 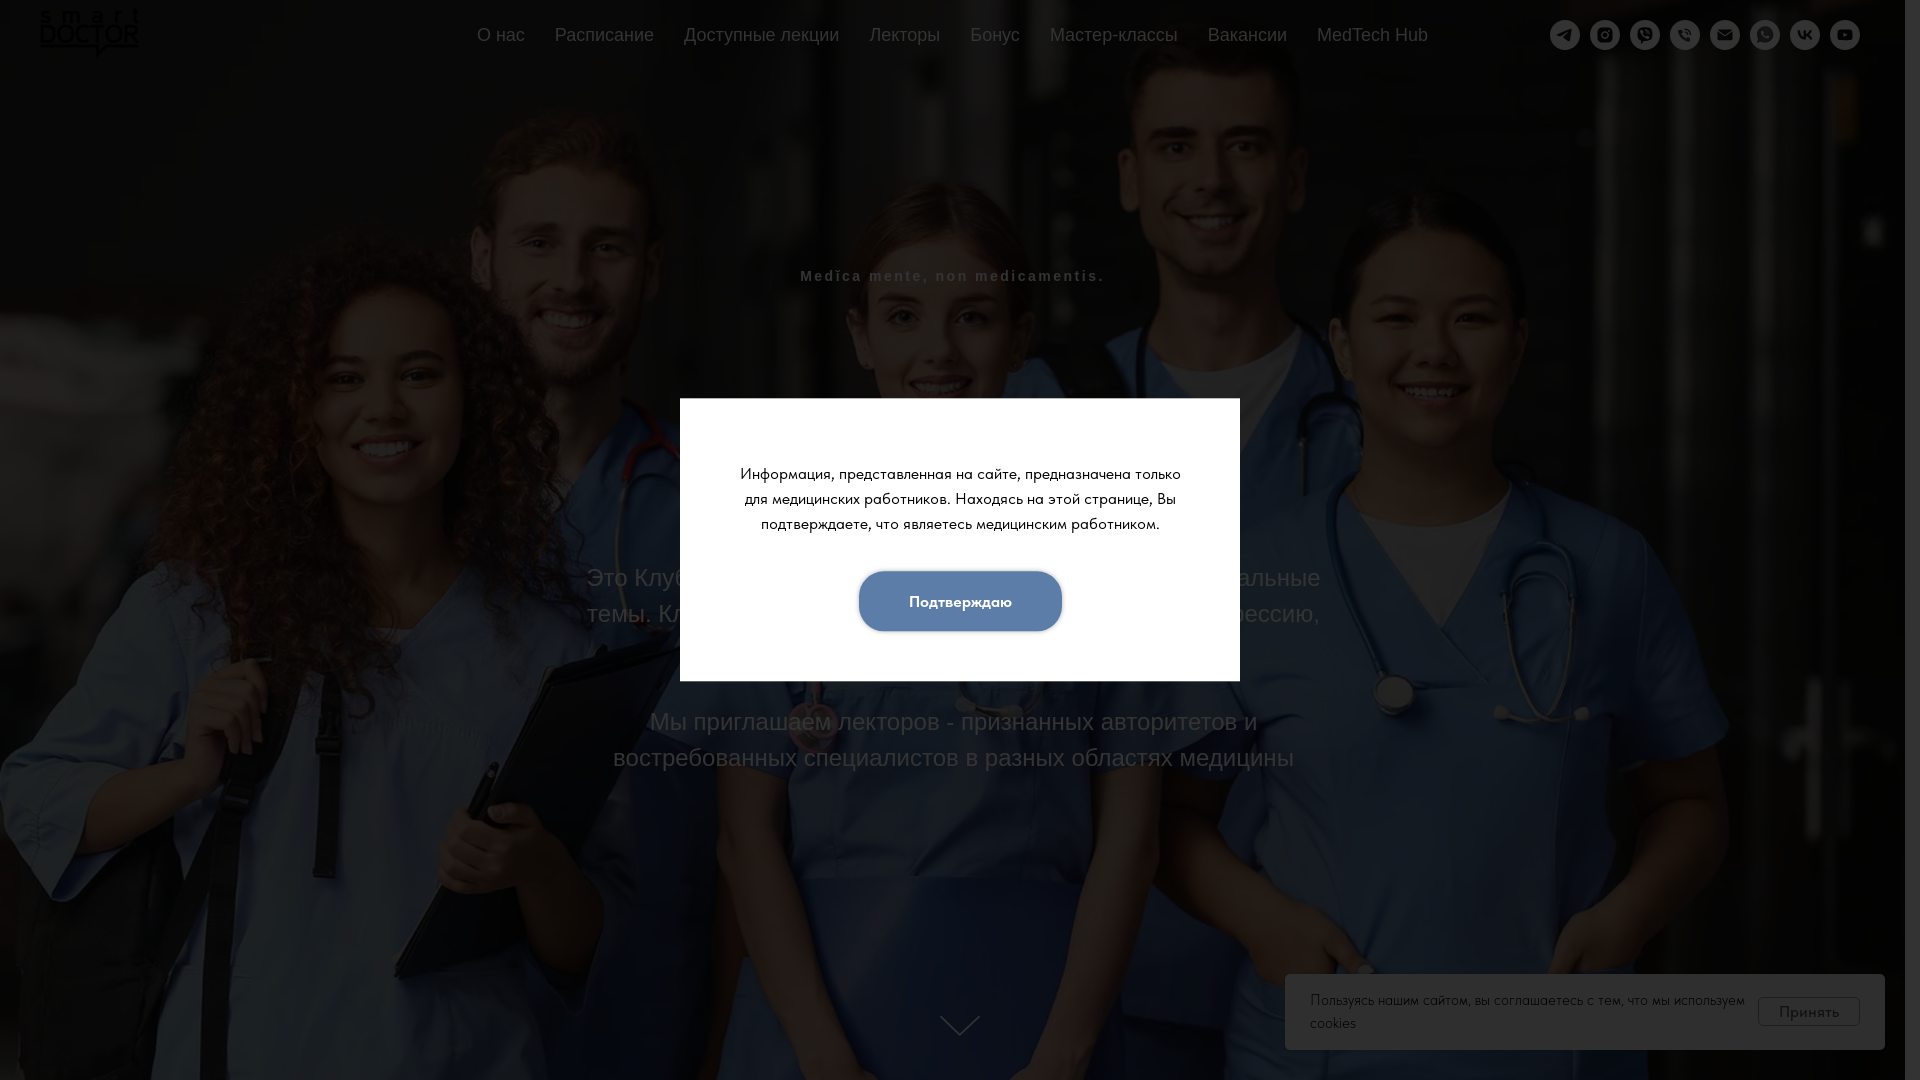 I want to click on MedTech Hub, so click(x=1372, y=34).